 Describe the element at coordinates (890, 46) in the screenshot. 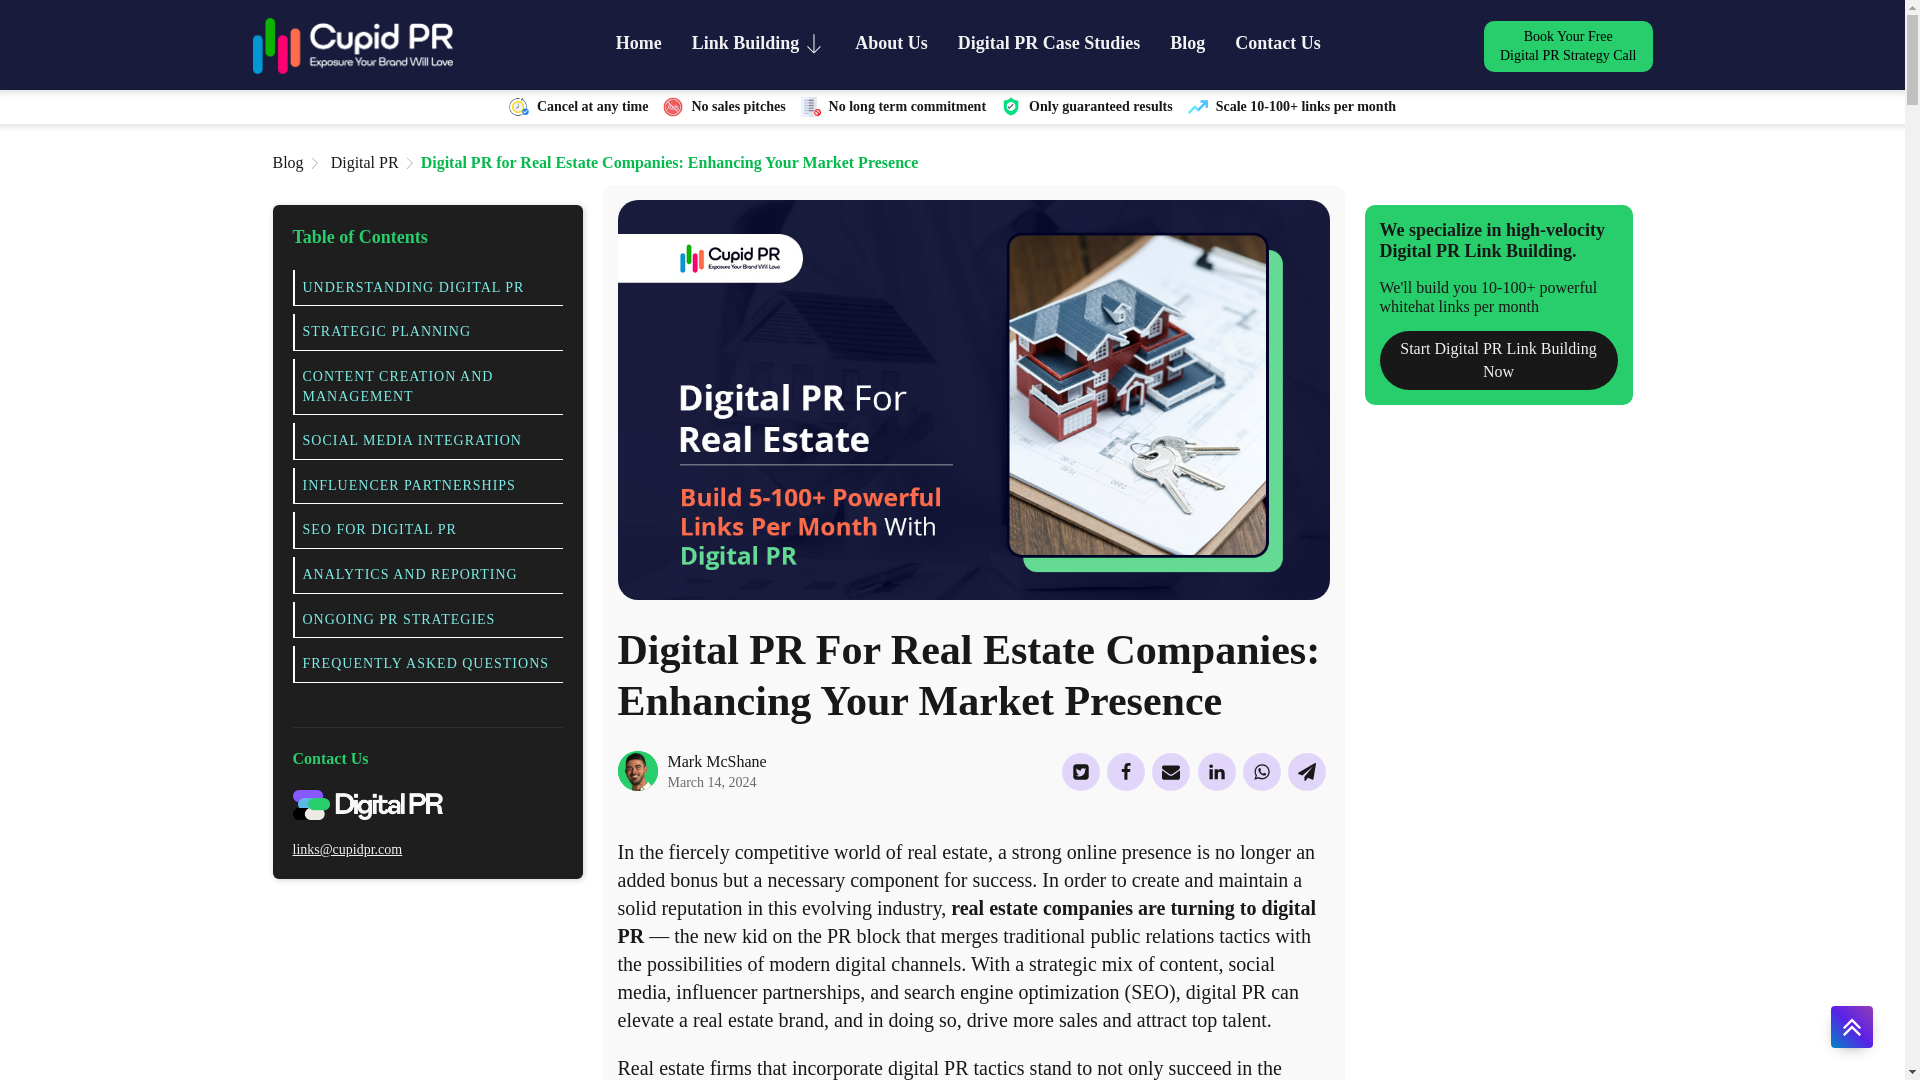

I see `Home` at that location.